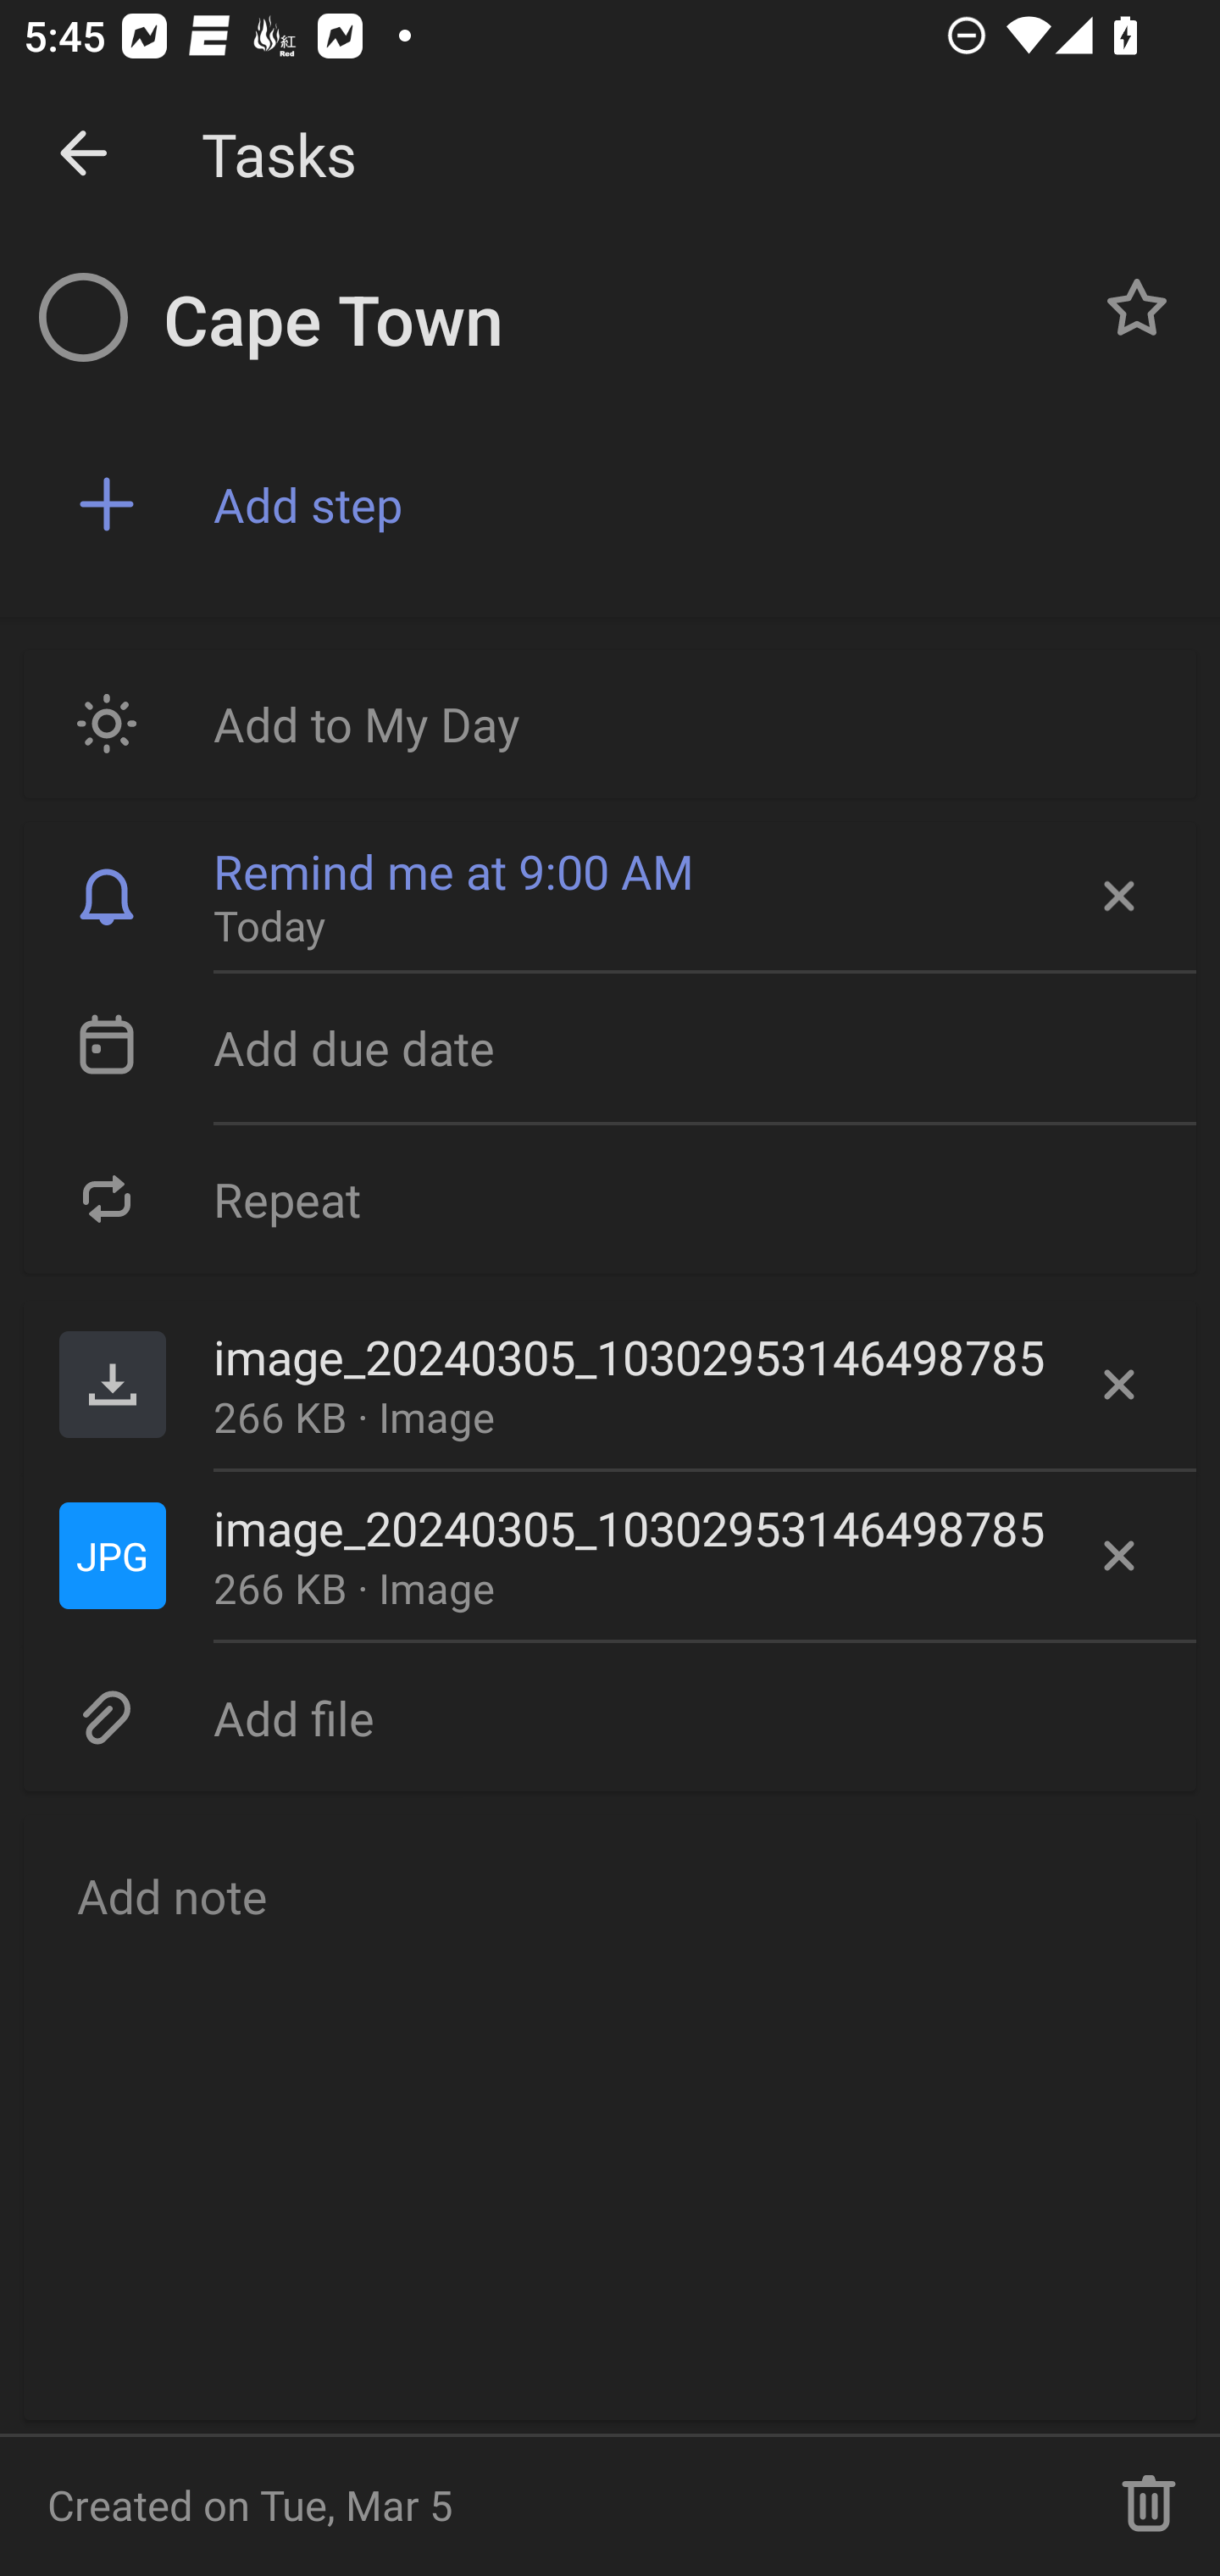 The image size is (1220, 2576). Describe the element at coordinates (610, 2117) in the screenshot. I see `Add note, Button Email Renderer Add note` at that location.